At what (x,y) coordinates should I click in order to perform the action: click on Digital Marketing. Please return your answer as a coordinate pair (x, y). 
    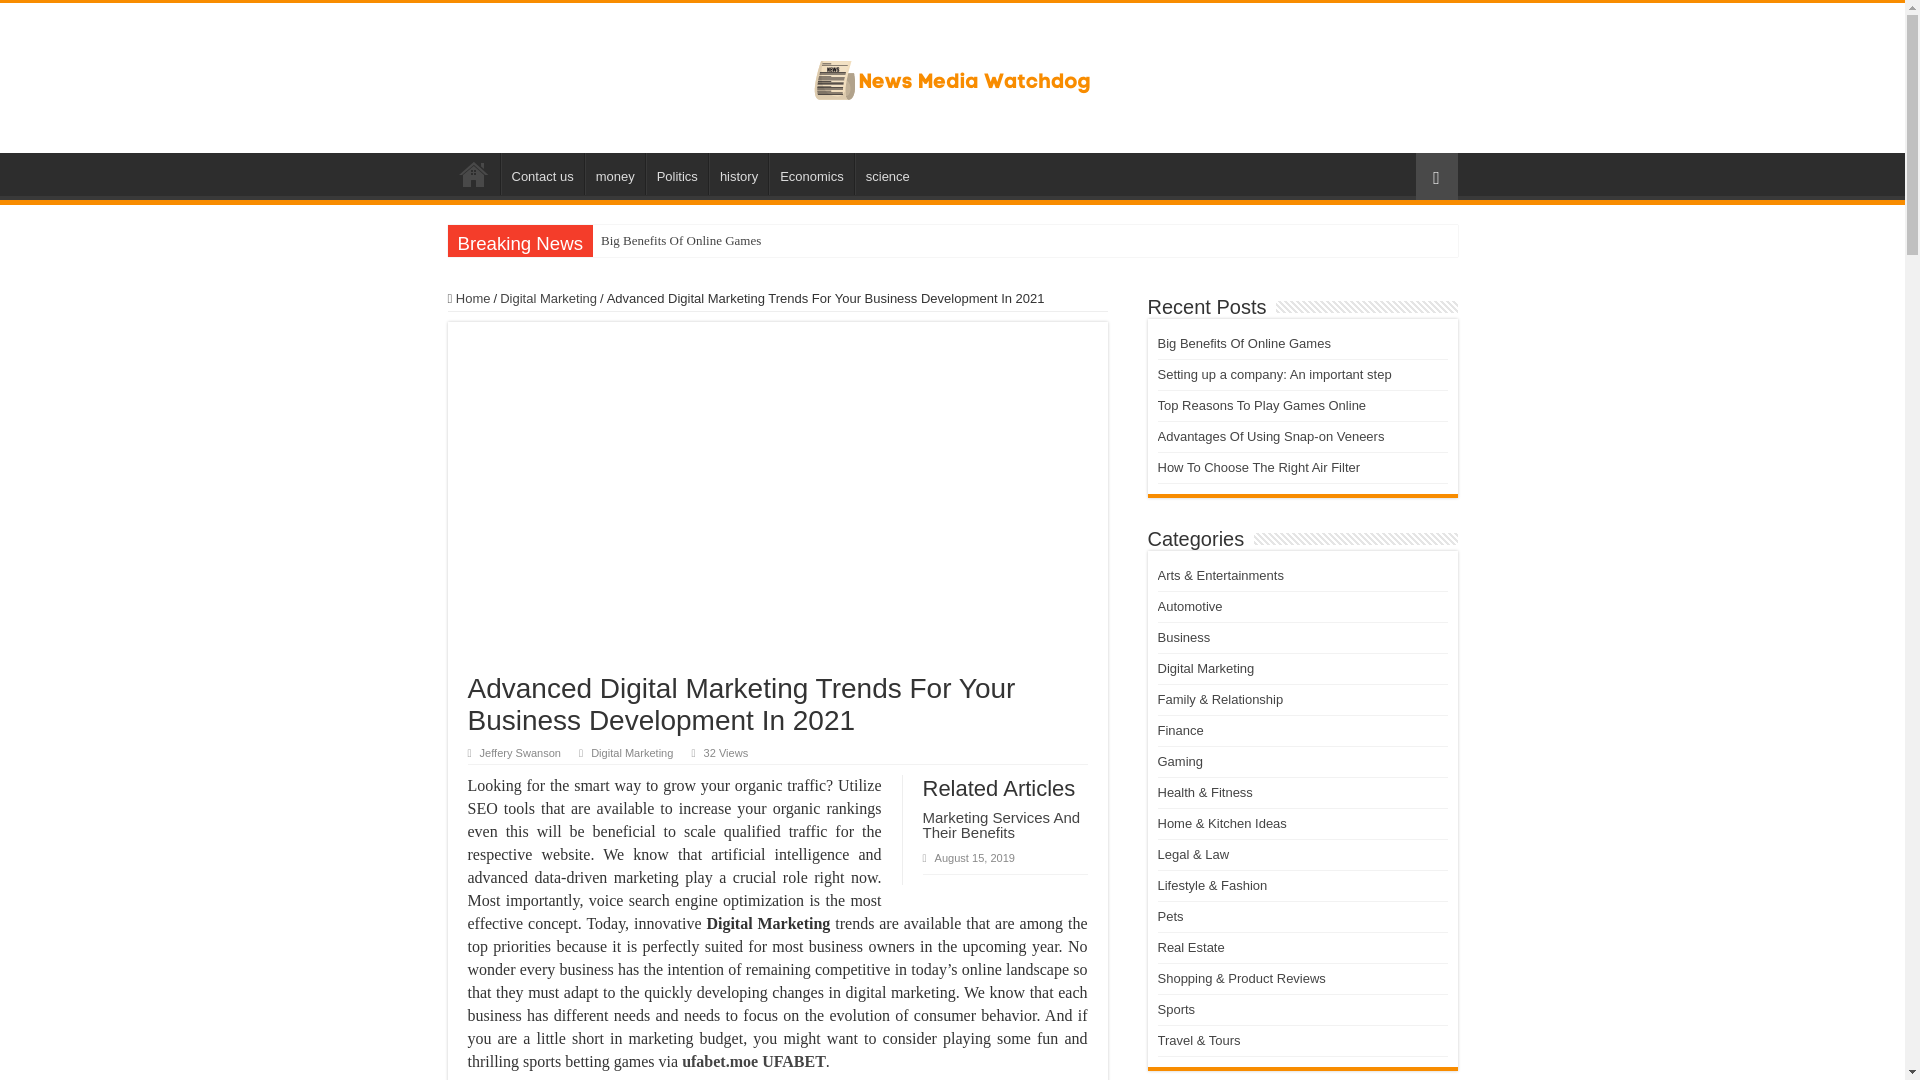
    Looking at the image, I should click on (632, 753).